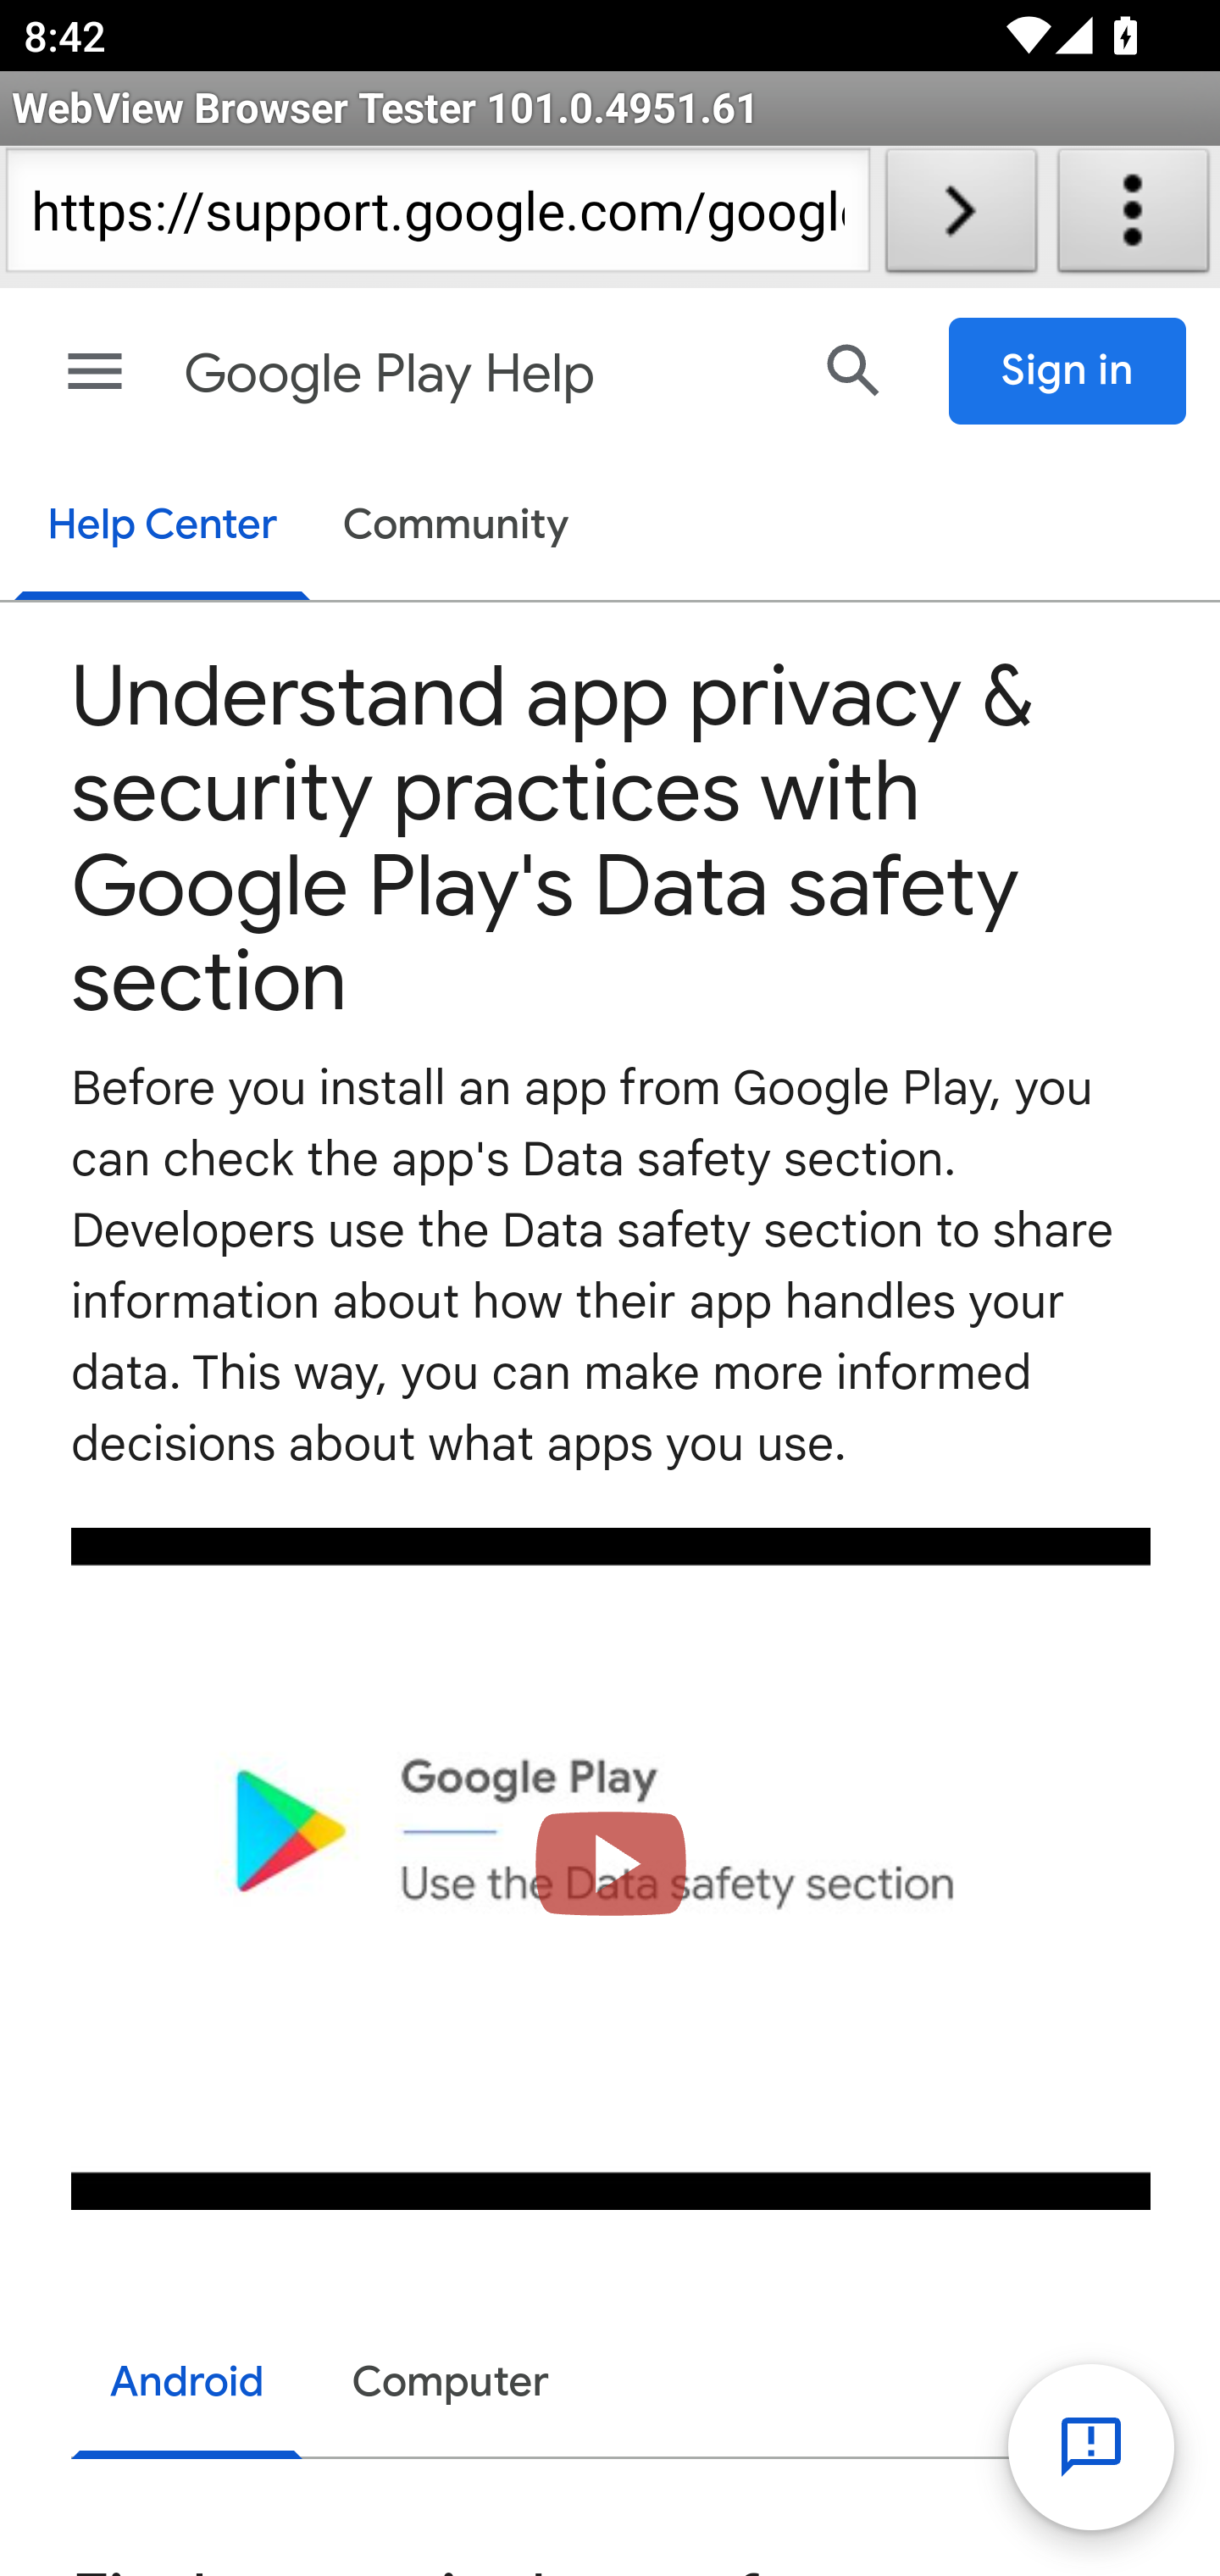 The width and height of the screenshot is (1220, 2576). What do you see at coordinates (854, 370) in the screenshot?
I see `Search Help Center` at bounding box center [854, 370].